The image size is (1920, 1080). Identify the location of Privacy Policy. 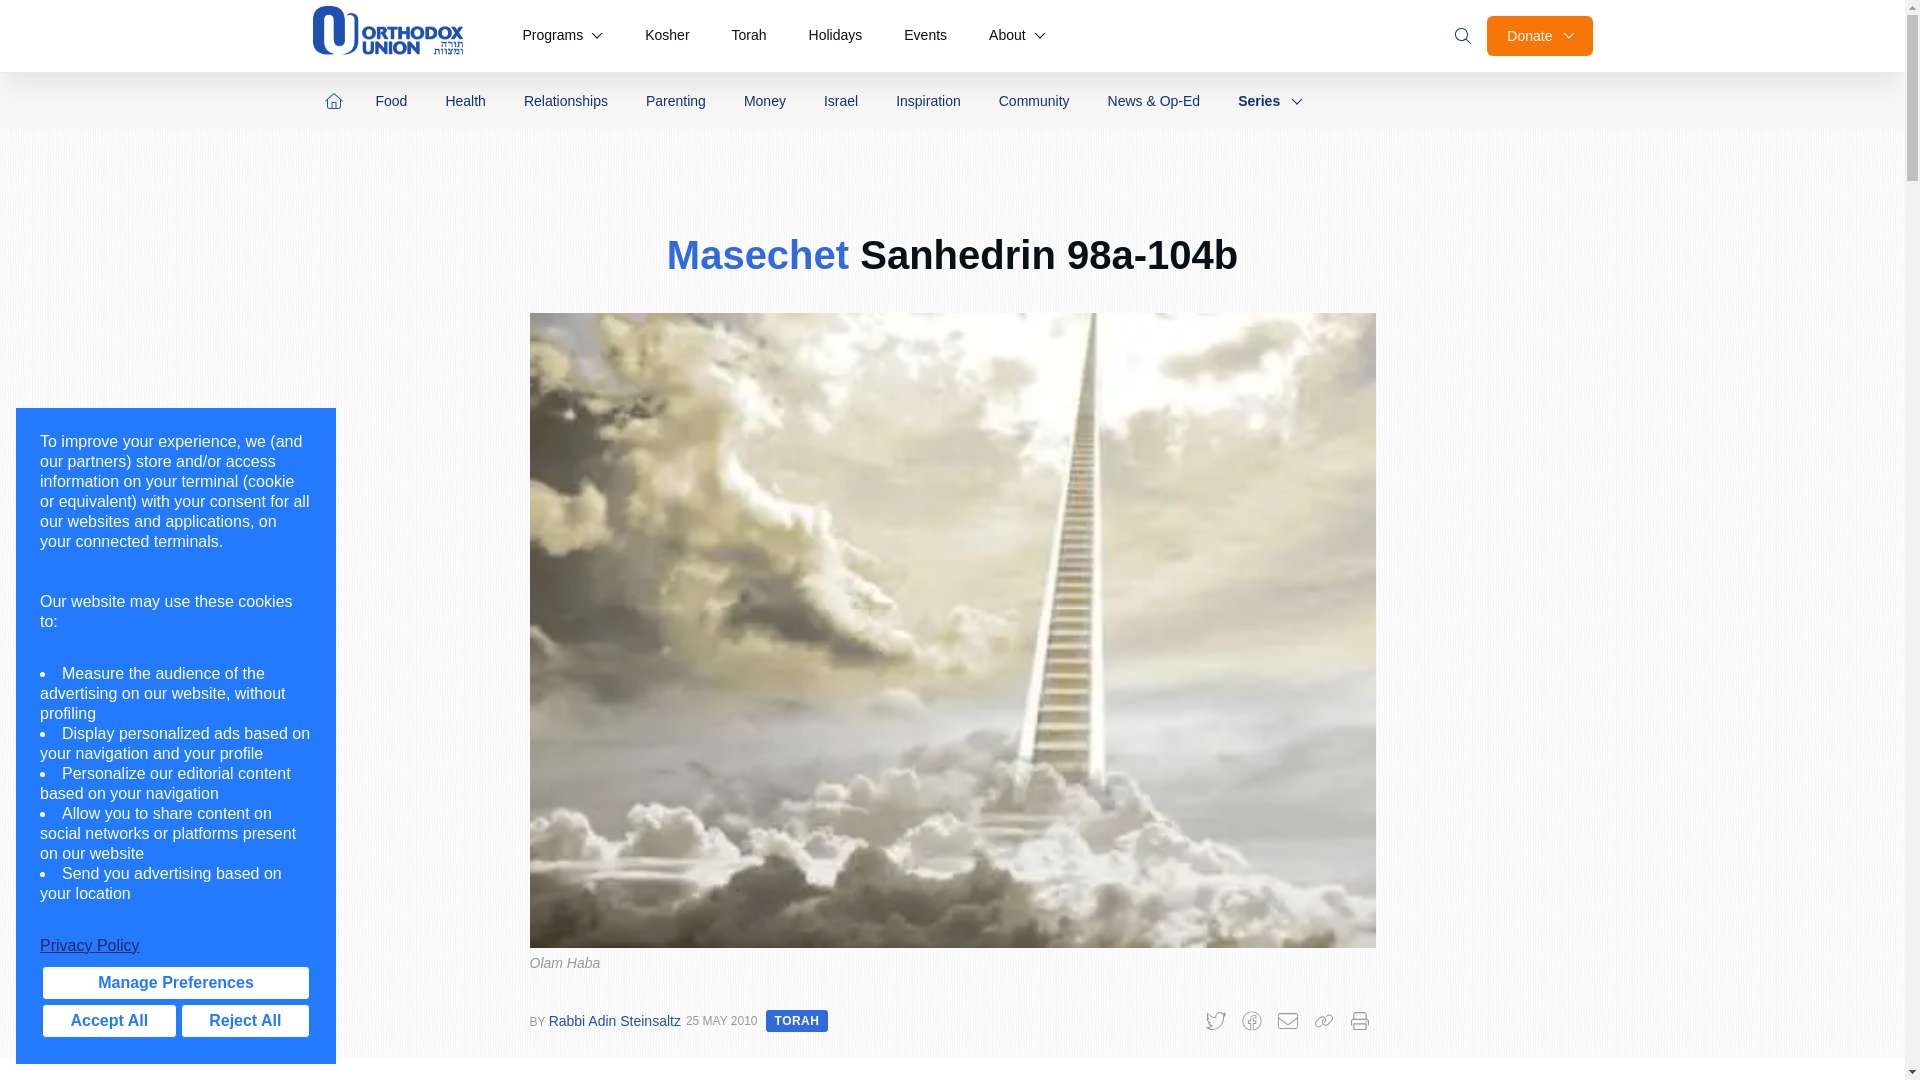
(176, 946).